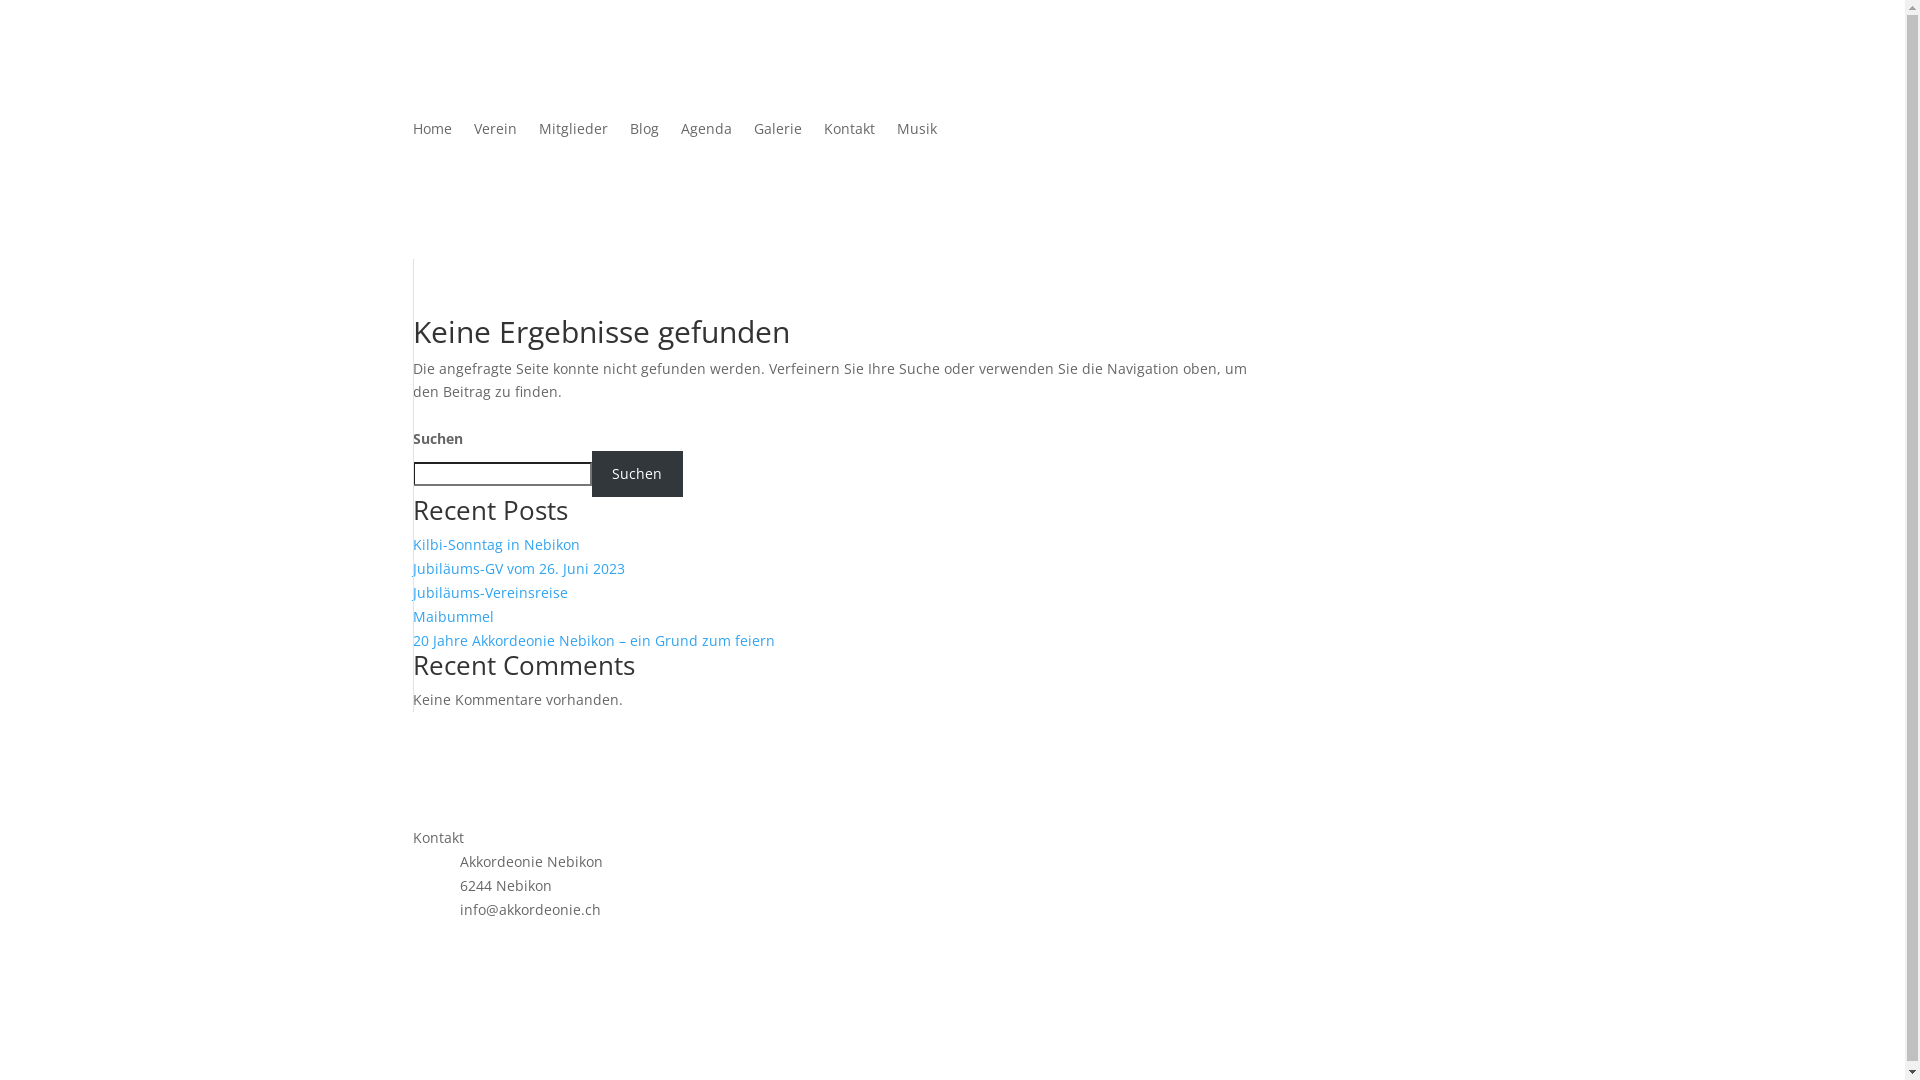  I want to click on Suchen, so click(638, 474).